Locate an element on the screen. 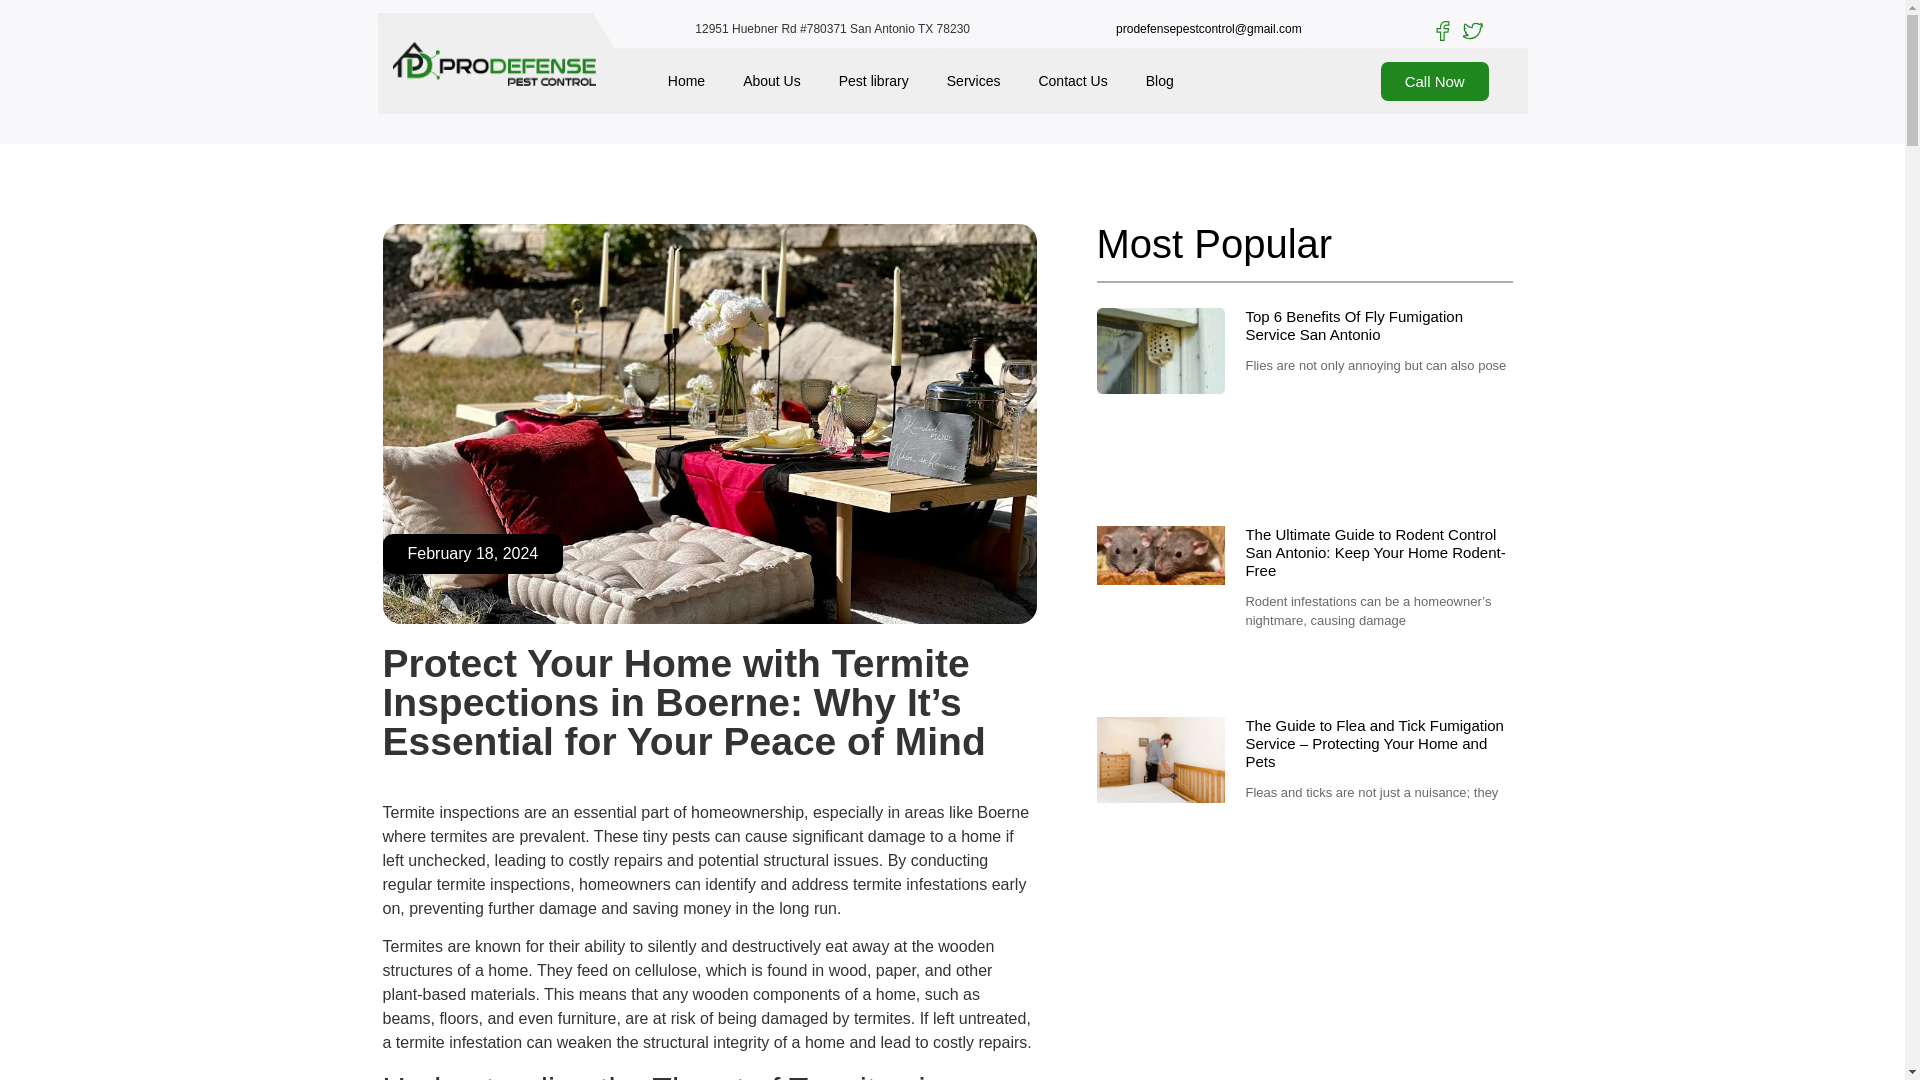 The height and width of the screenshot is (1080, 1920). Contact Us is located at coordinates (1072, 80).